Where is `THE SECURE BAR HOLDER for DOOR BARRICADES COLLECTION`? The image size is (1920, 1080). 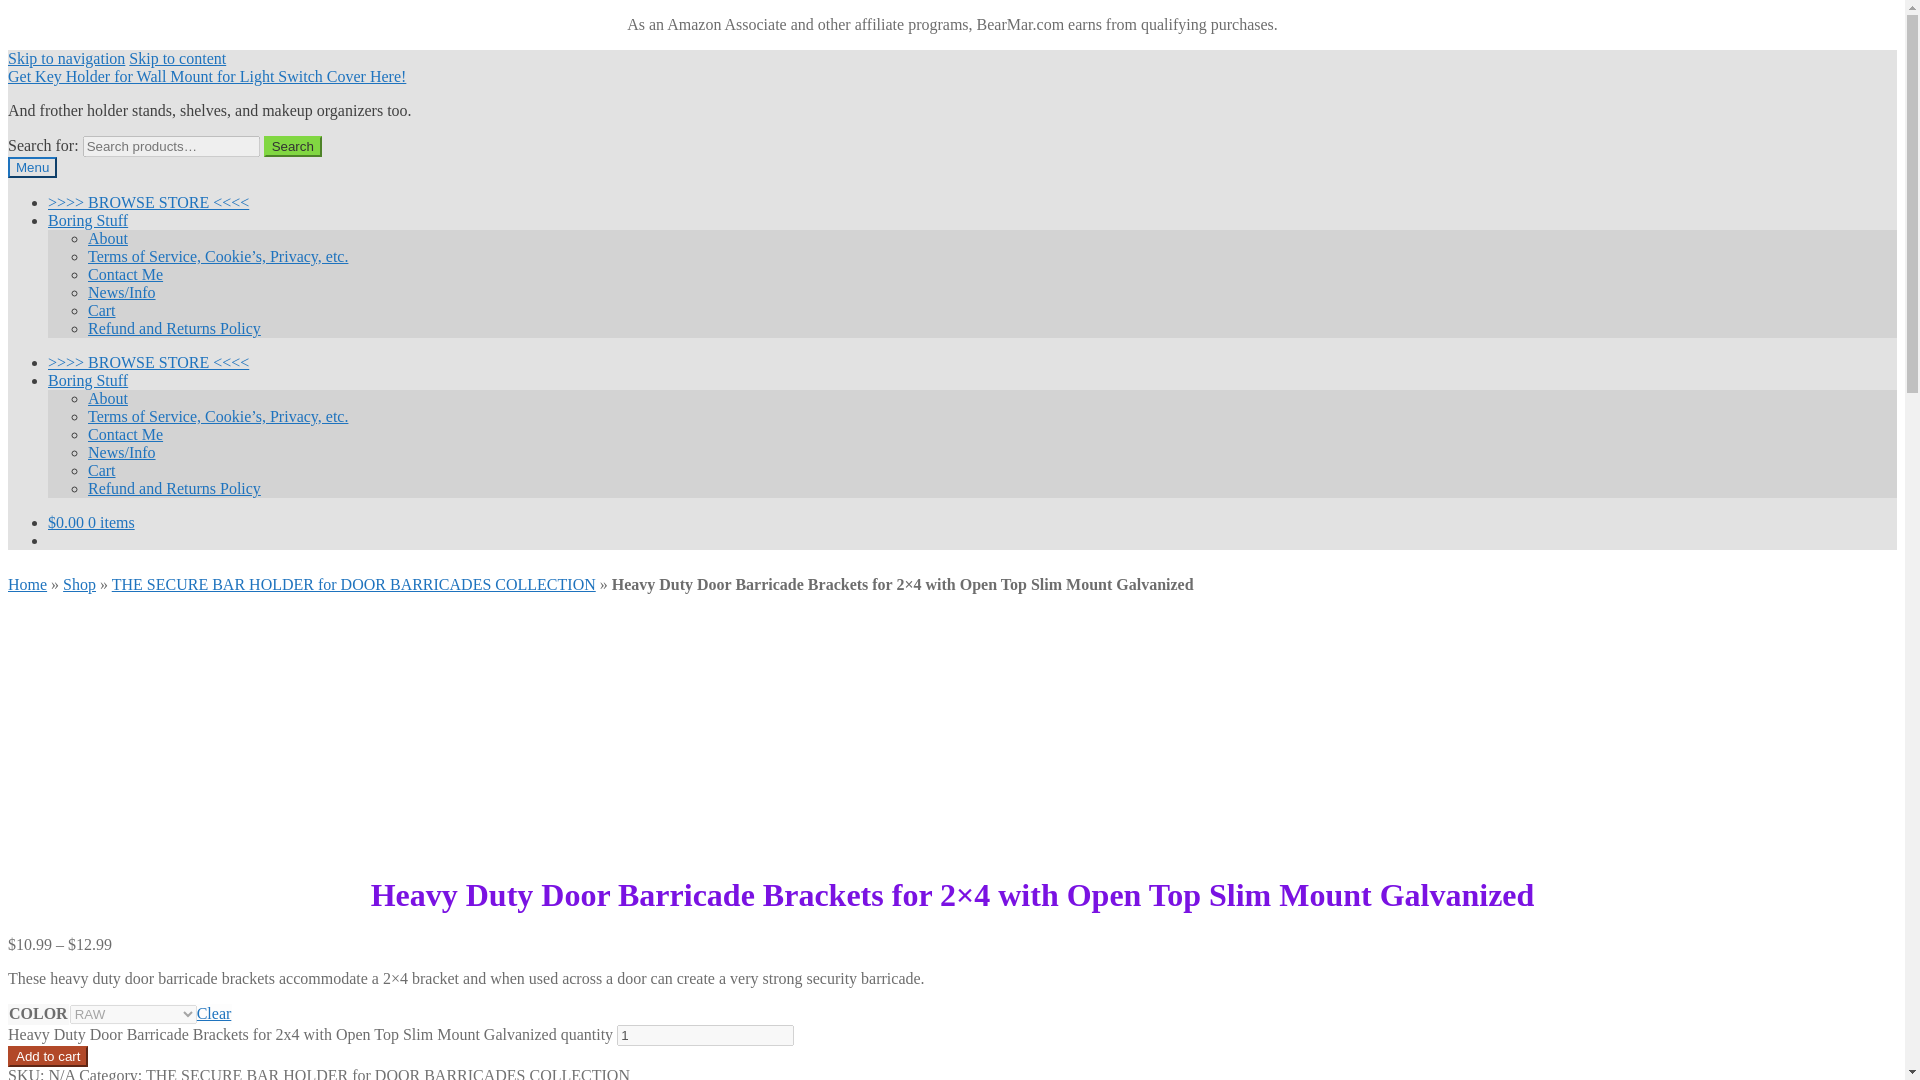
THE SECURE BAR HOLDER for DOOR BARRICADES COLLECTION is located at coordinates (353, 584).